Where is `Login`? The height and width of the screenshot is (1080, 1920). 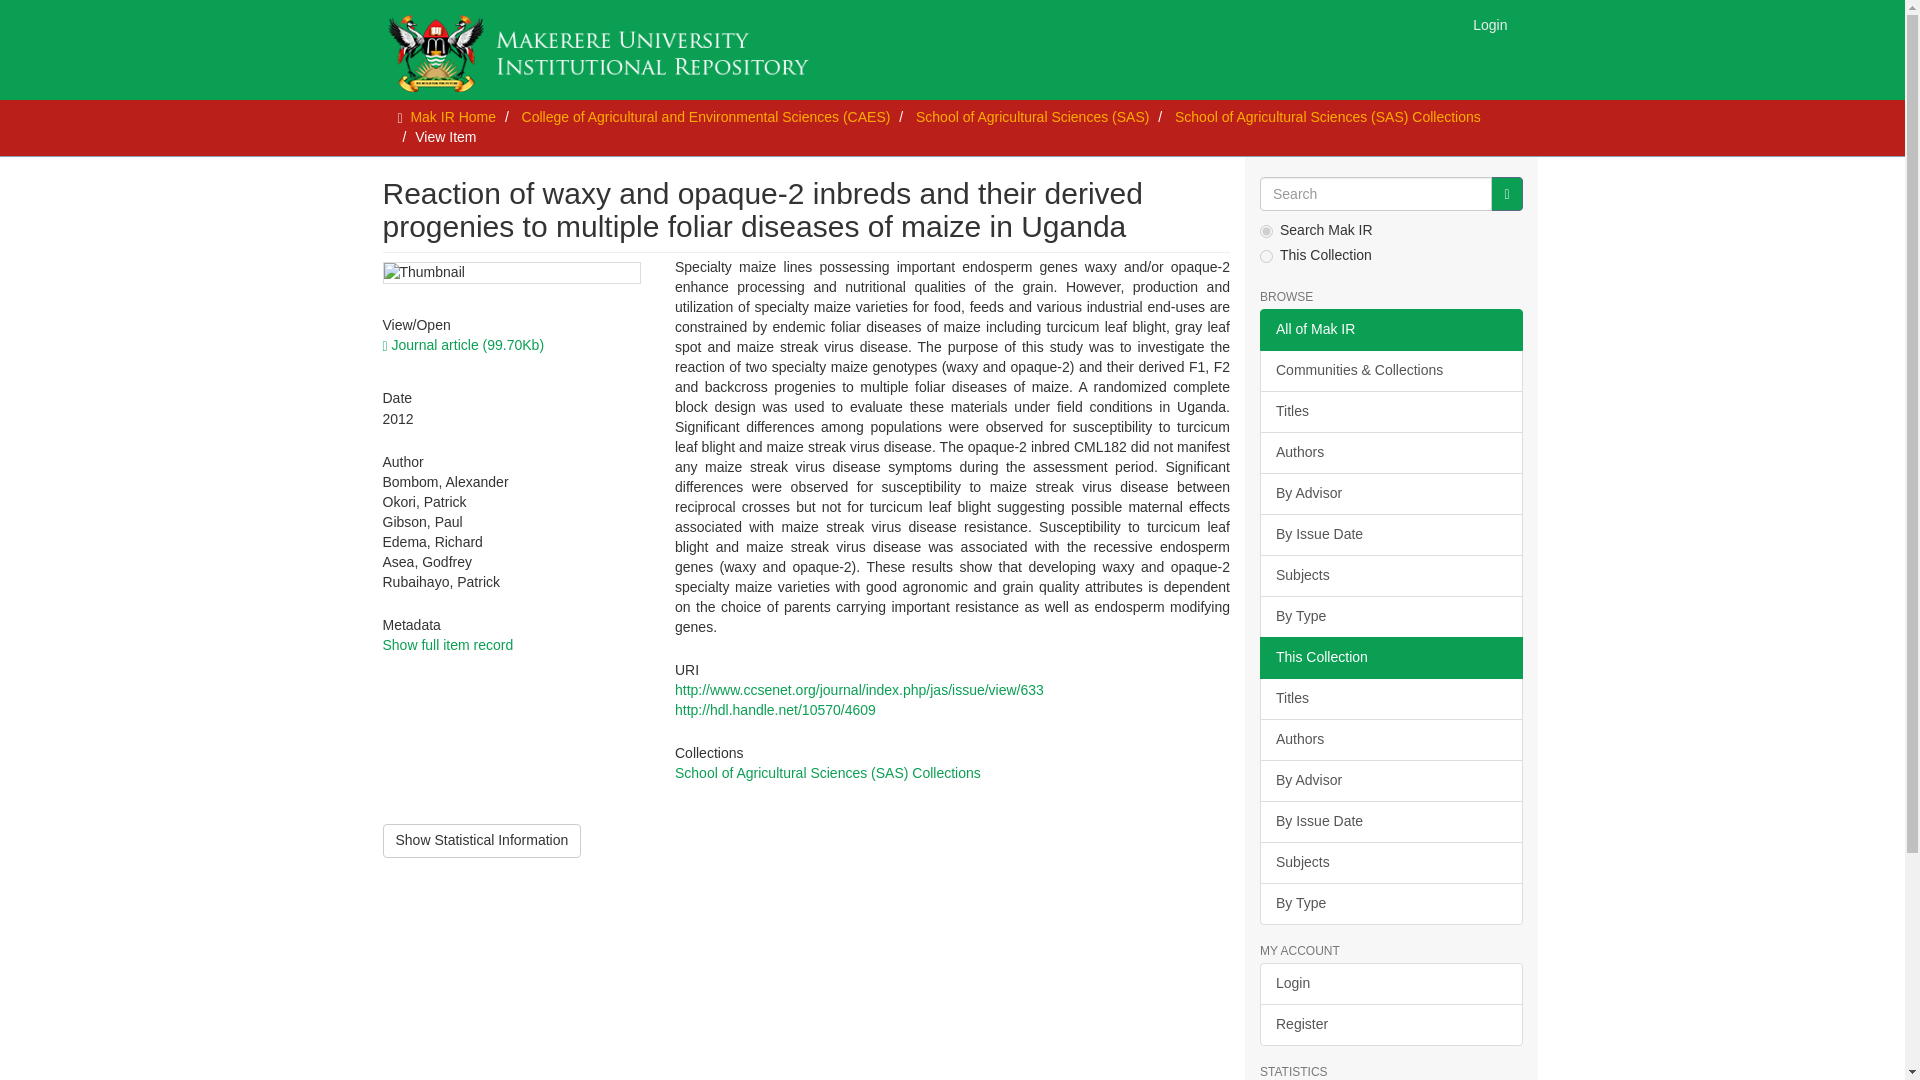
Login is located at coordinates (1490, 24).